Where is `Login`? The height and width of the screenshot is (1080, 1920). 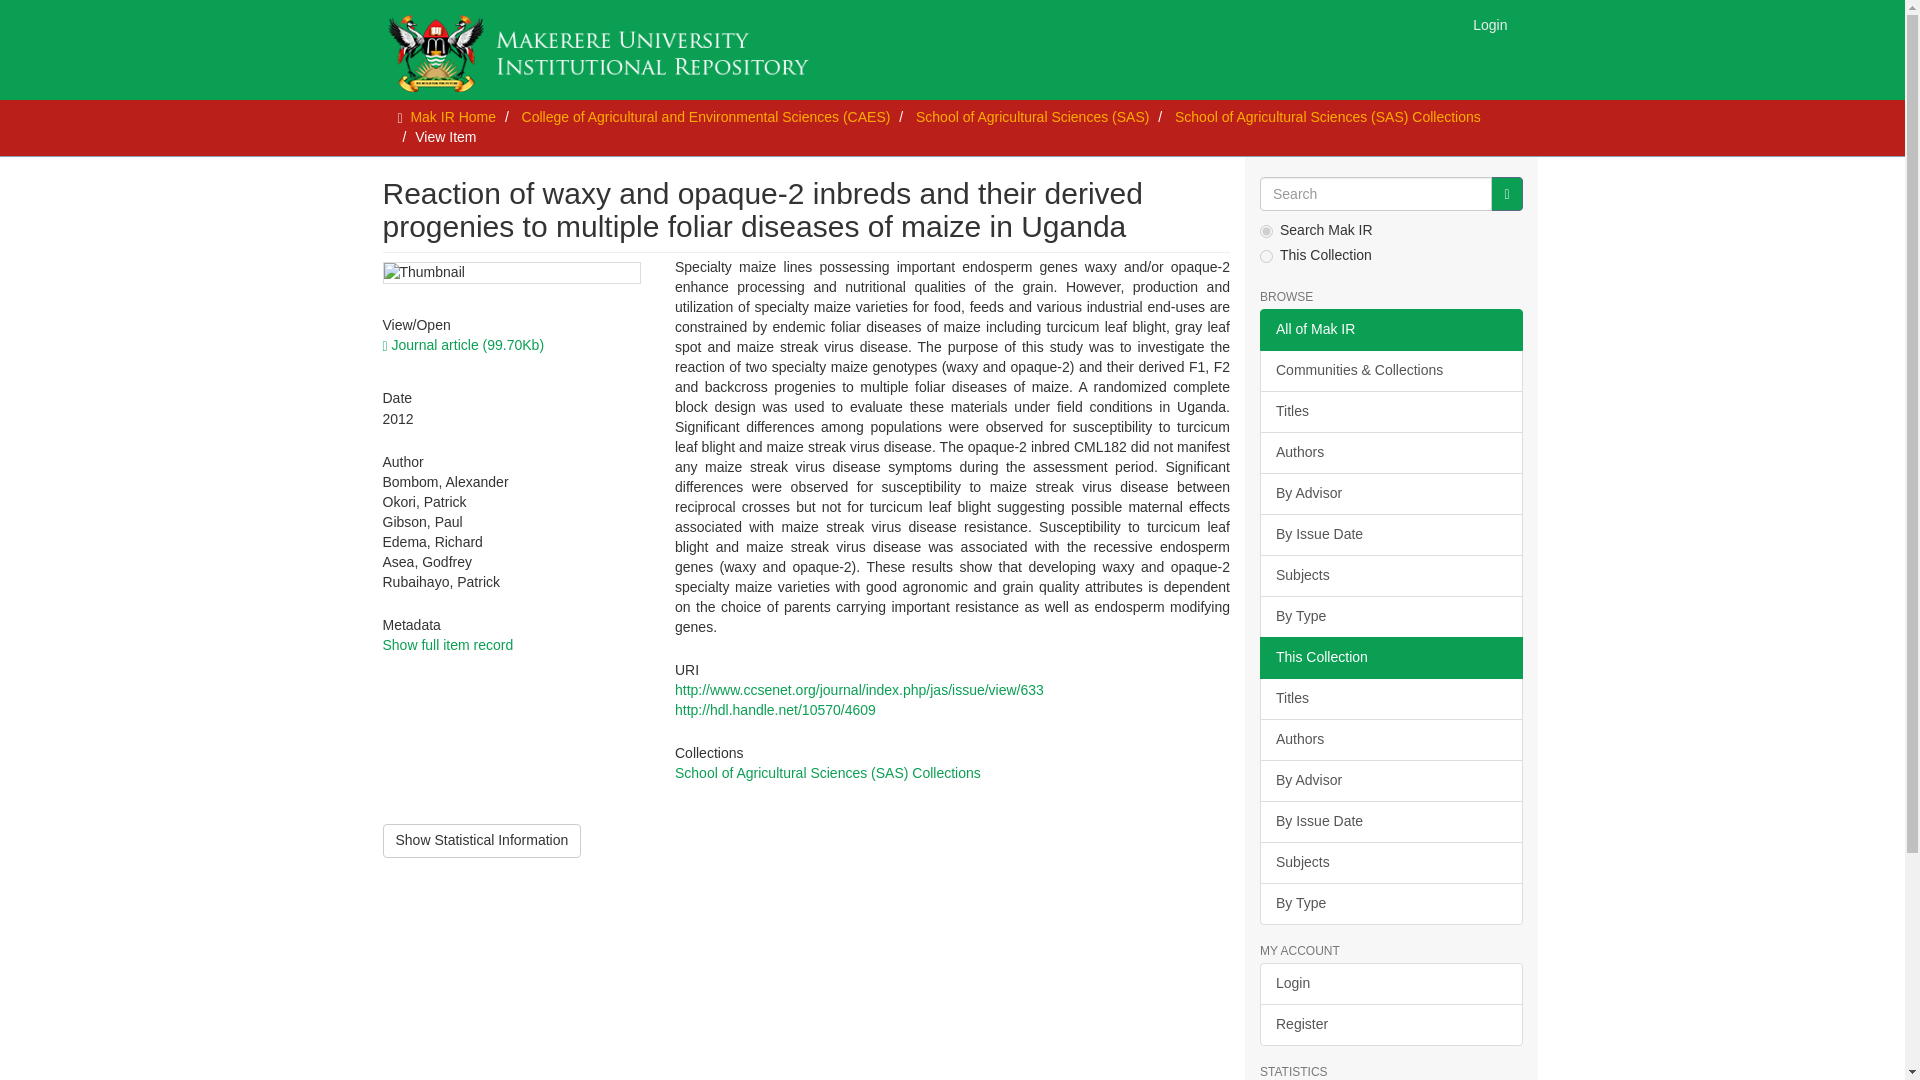
Login is located at coordinates (1490, 24).